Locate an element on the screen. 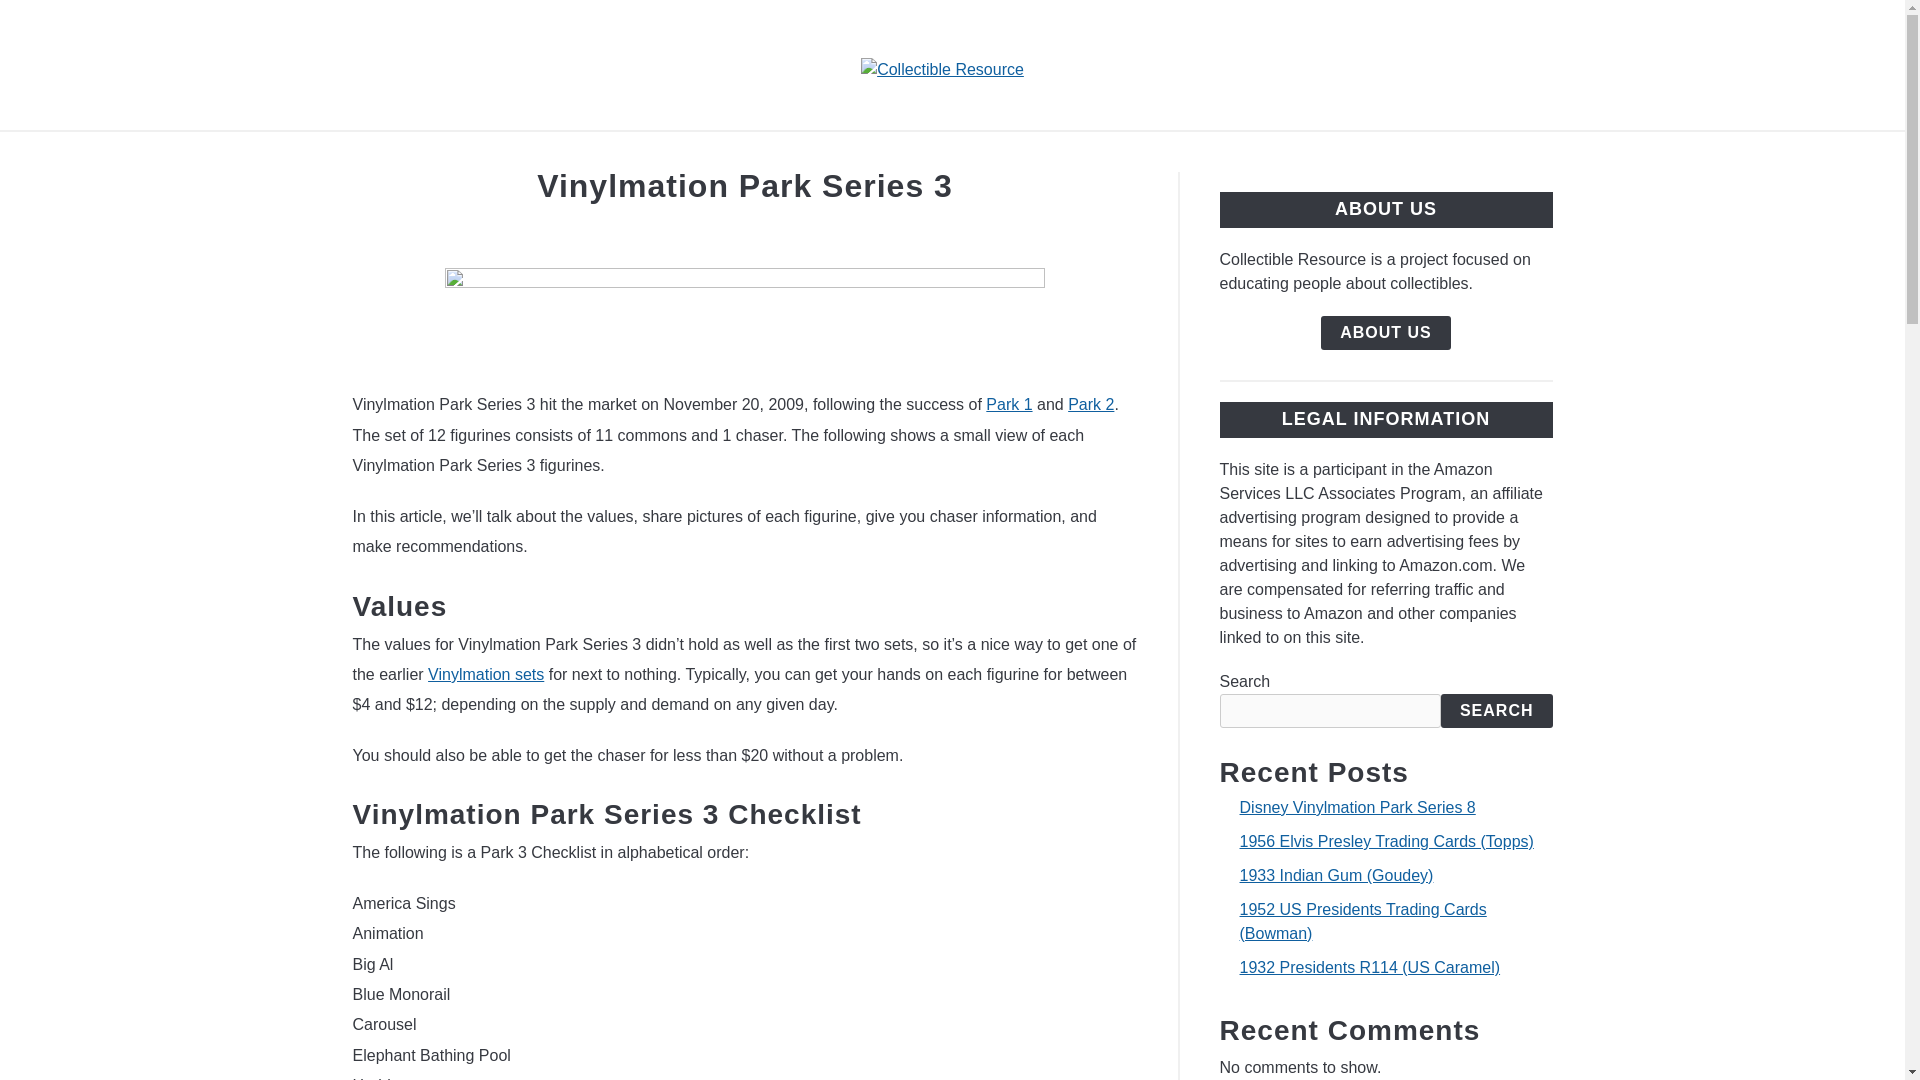 This screenshot has width=1920, height=1080. DISNEYANA is located at coordinates (794, 154).